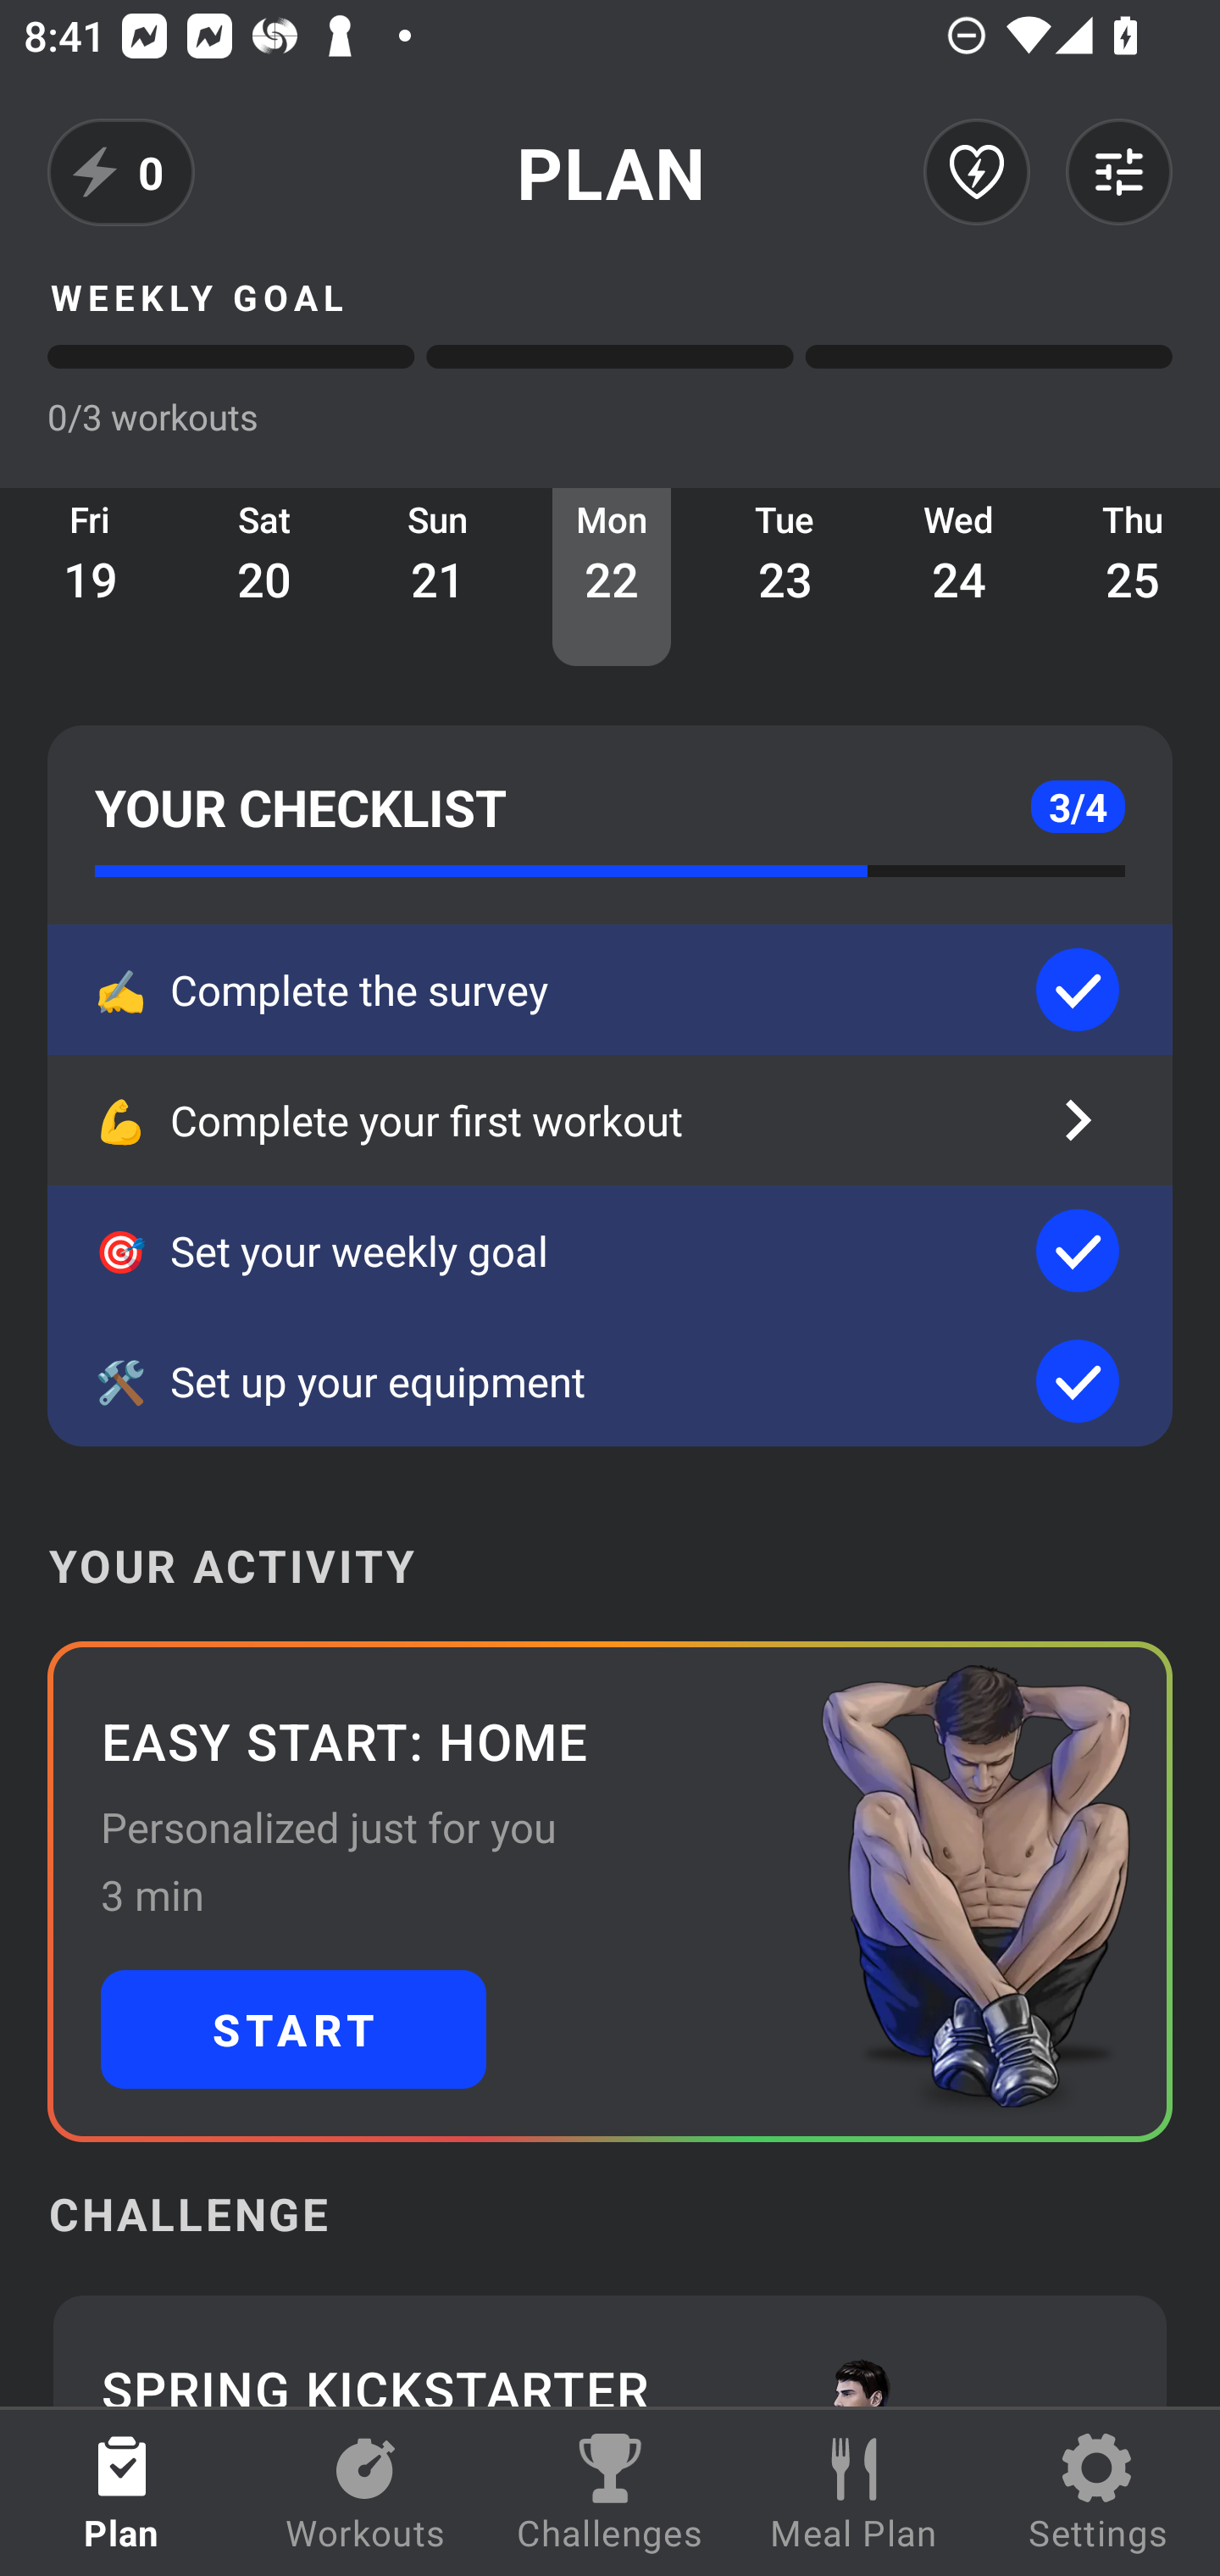  I want to click on Sat 20, so click(264, 576).